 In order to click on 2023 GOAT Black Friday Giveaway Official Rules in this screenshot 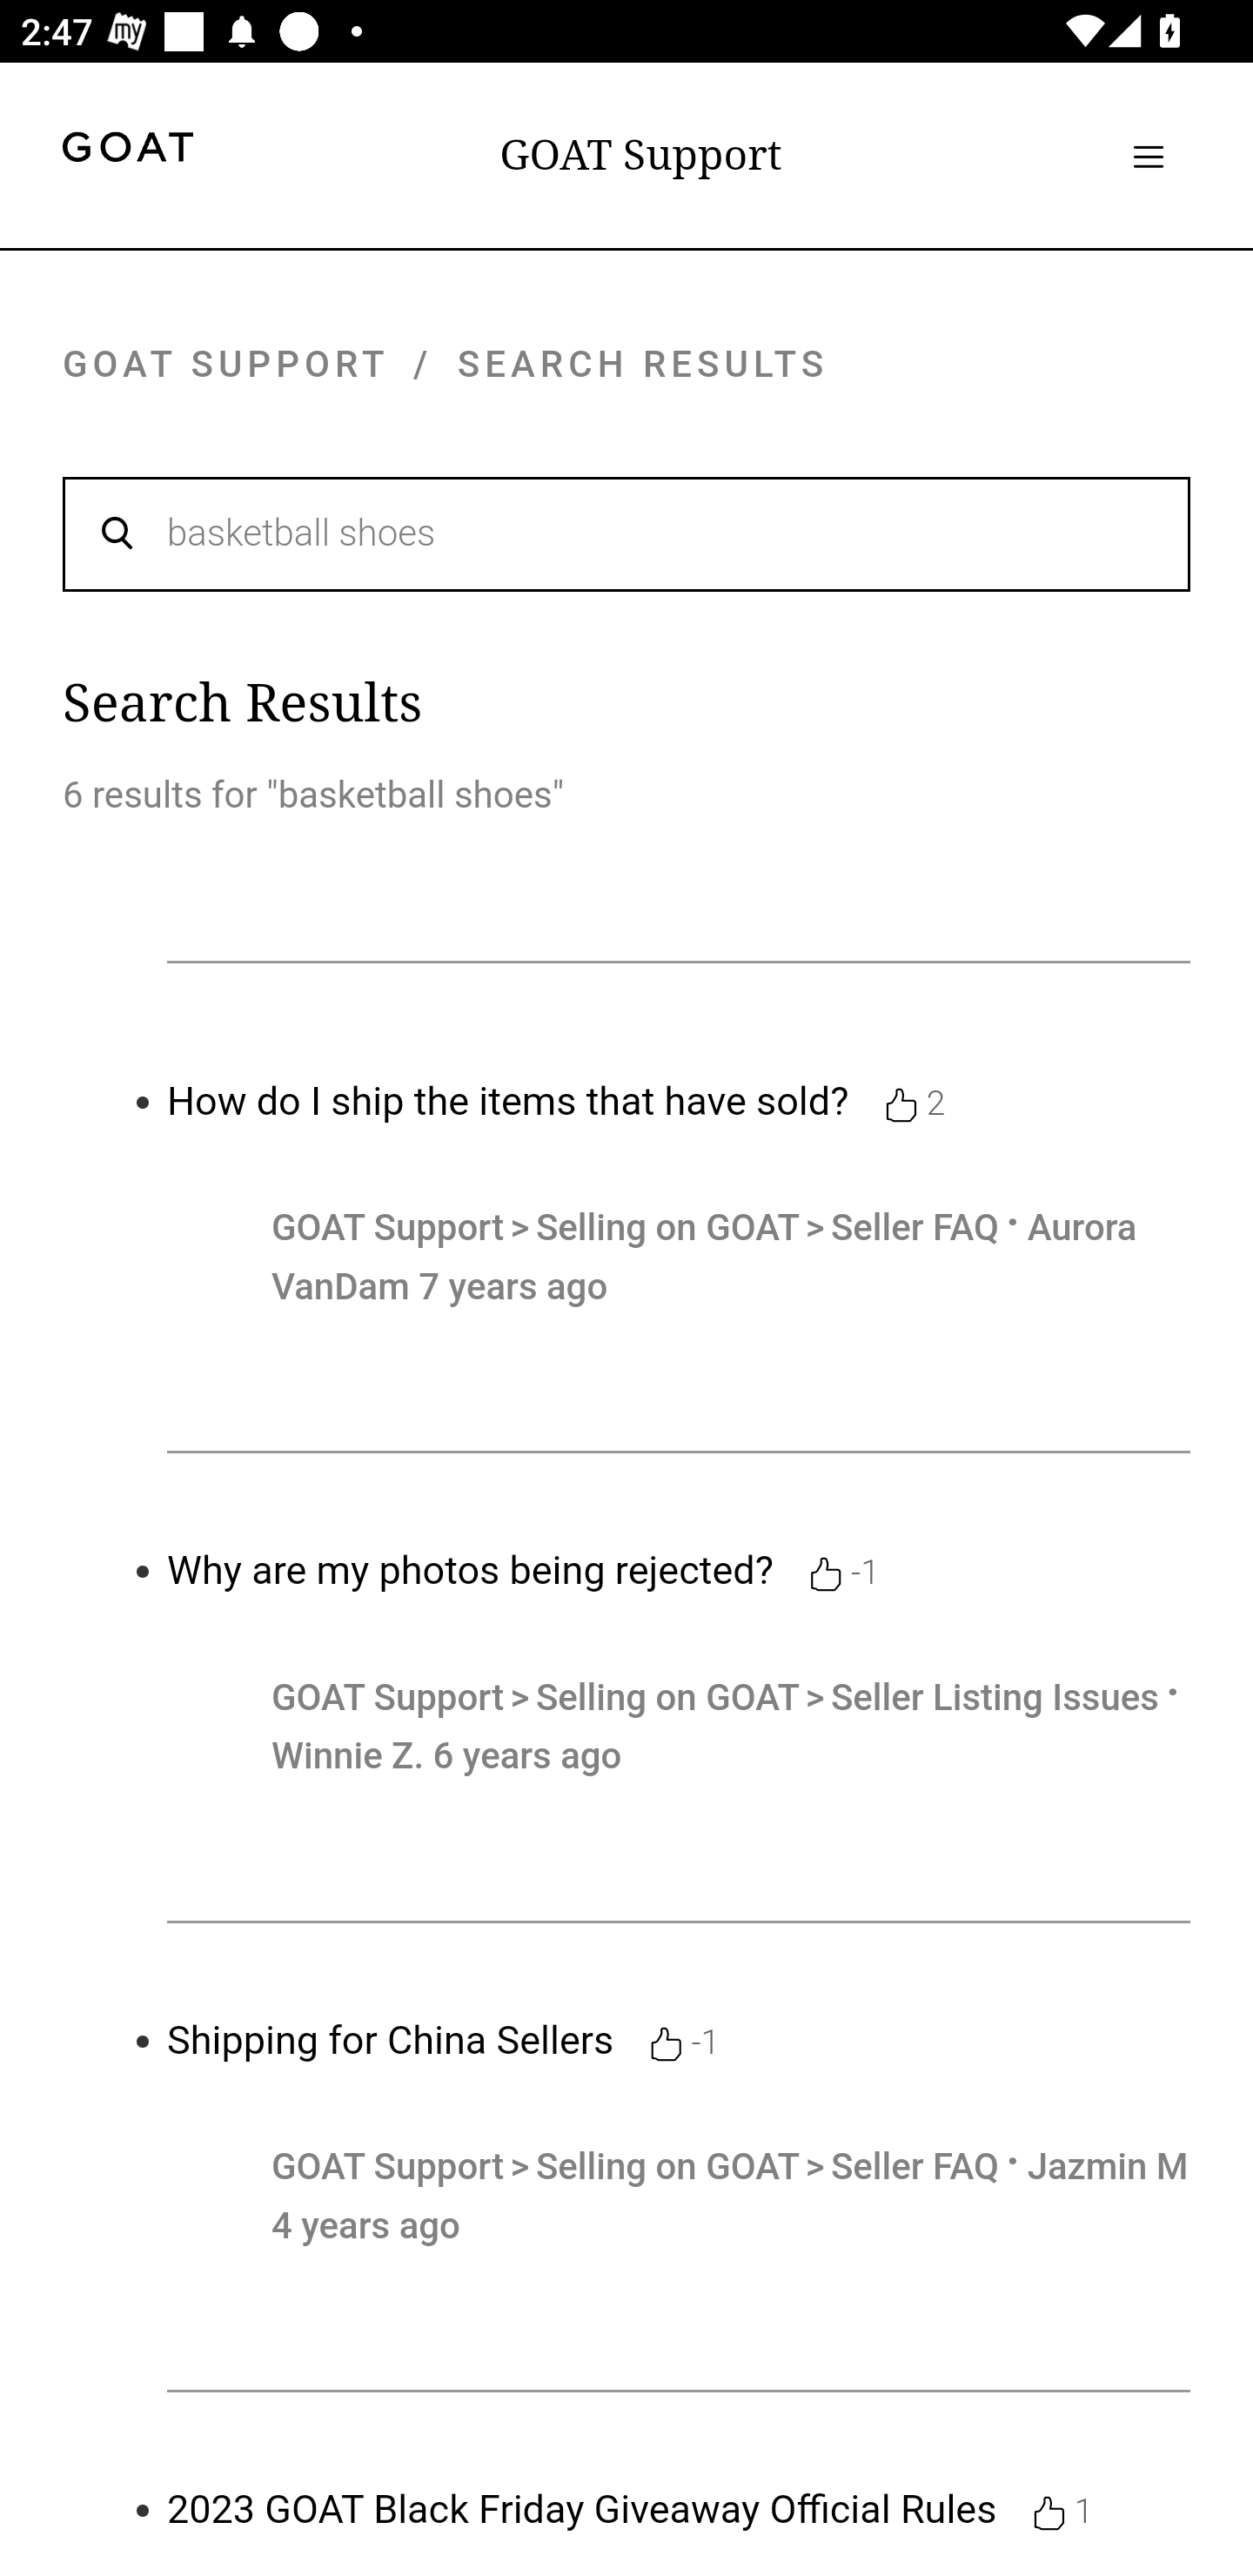, I will do `click(581, 2510)`.